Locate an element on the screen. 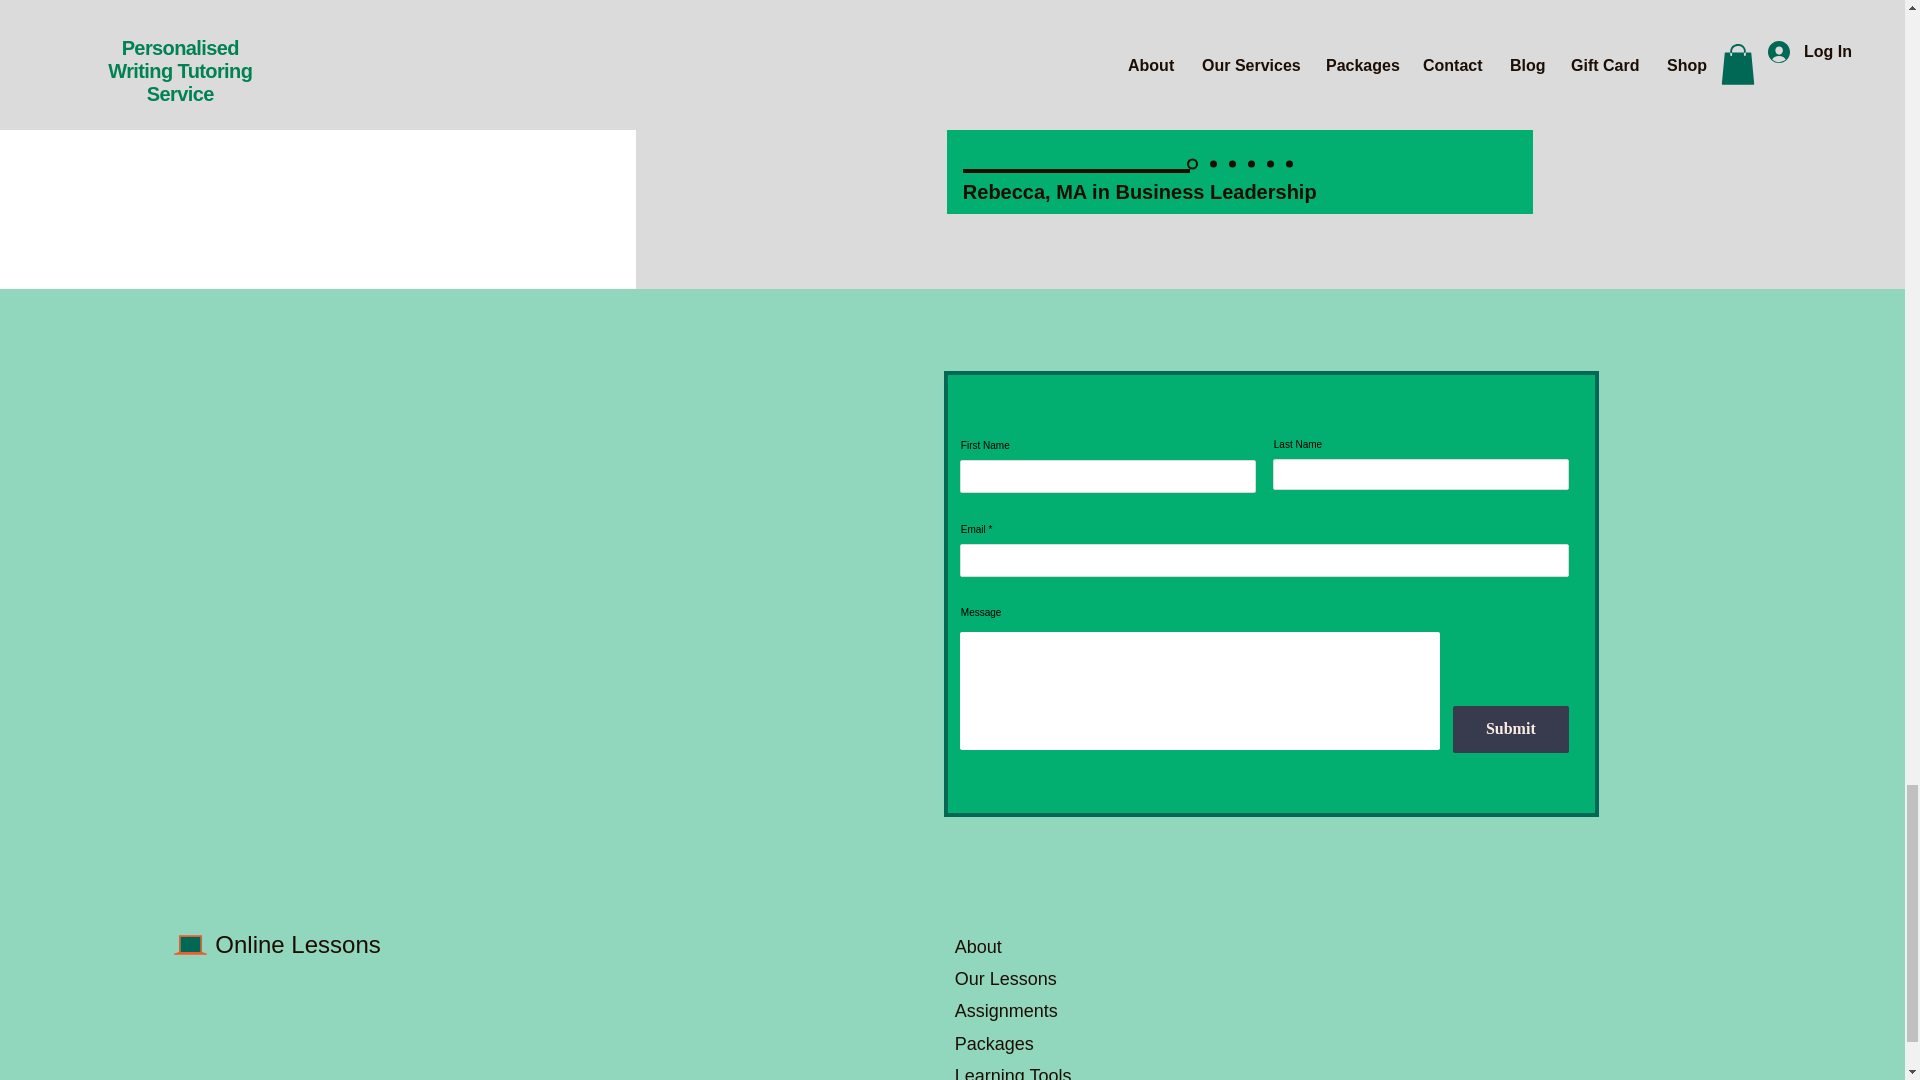 The width and height of the screenshot is (1920, 1080). Assignments is located at coordinates (1006, 1010).